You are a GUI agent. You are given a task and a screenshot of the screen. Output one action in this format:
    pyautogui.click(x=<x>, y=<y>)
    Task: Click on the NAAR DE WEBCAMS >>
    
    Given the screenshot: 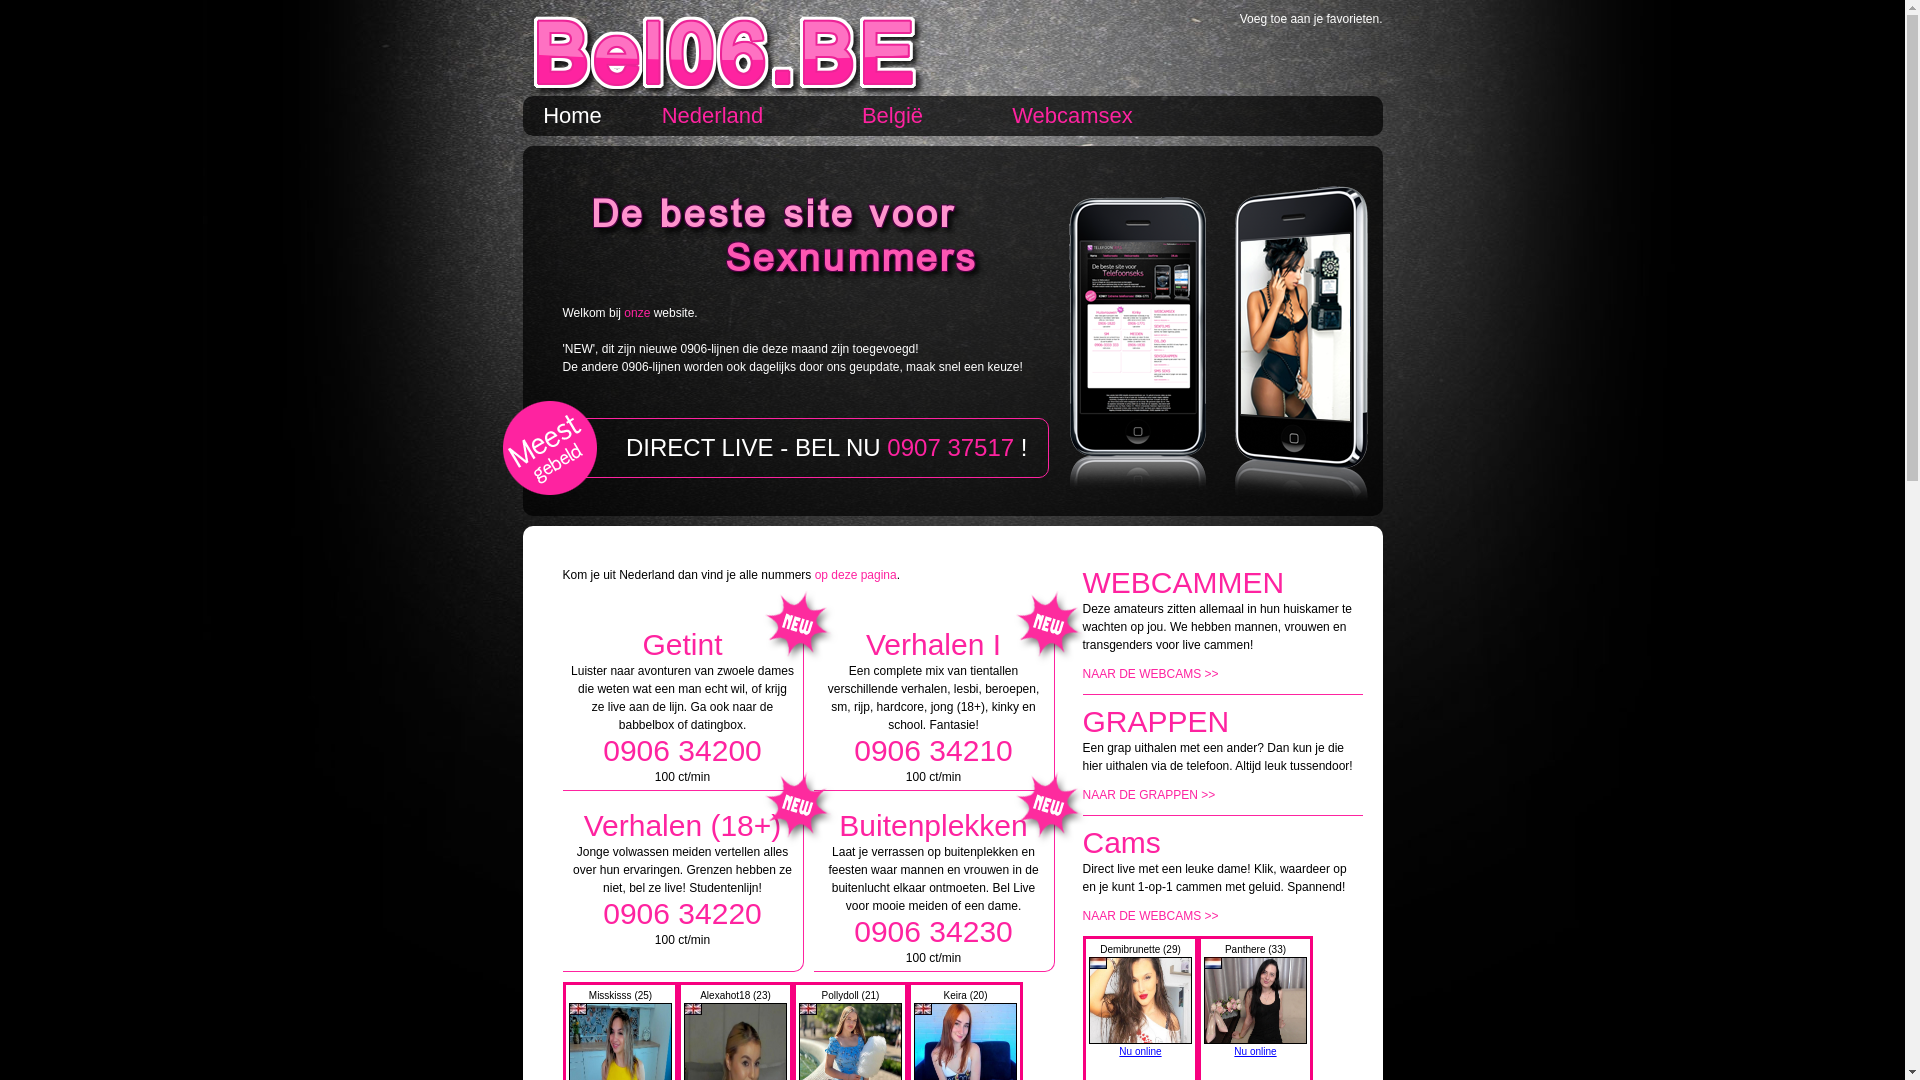 What is the action you would take?
    pyautogui.click(x=1150, y=916)
    